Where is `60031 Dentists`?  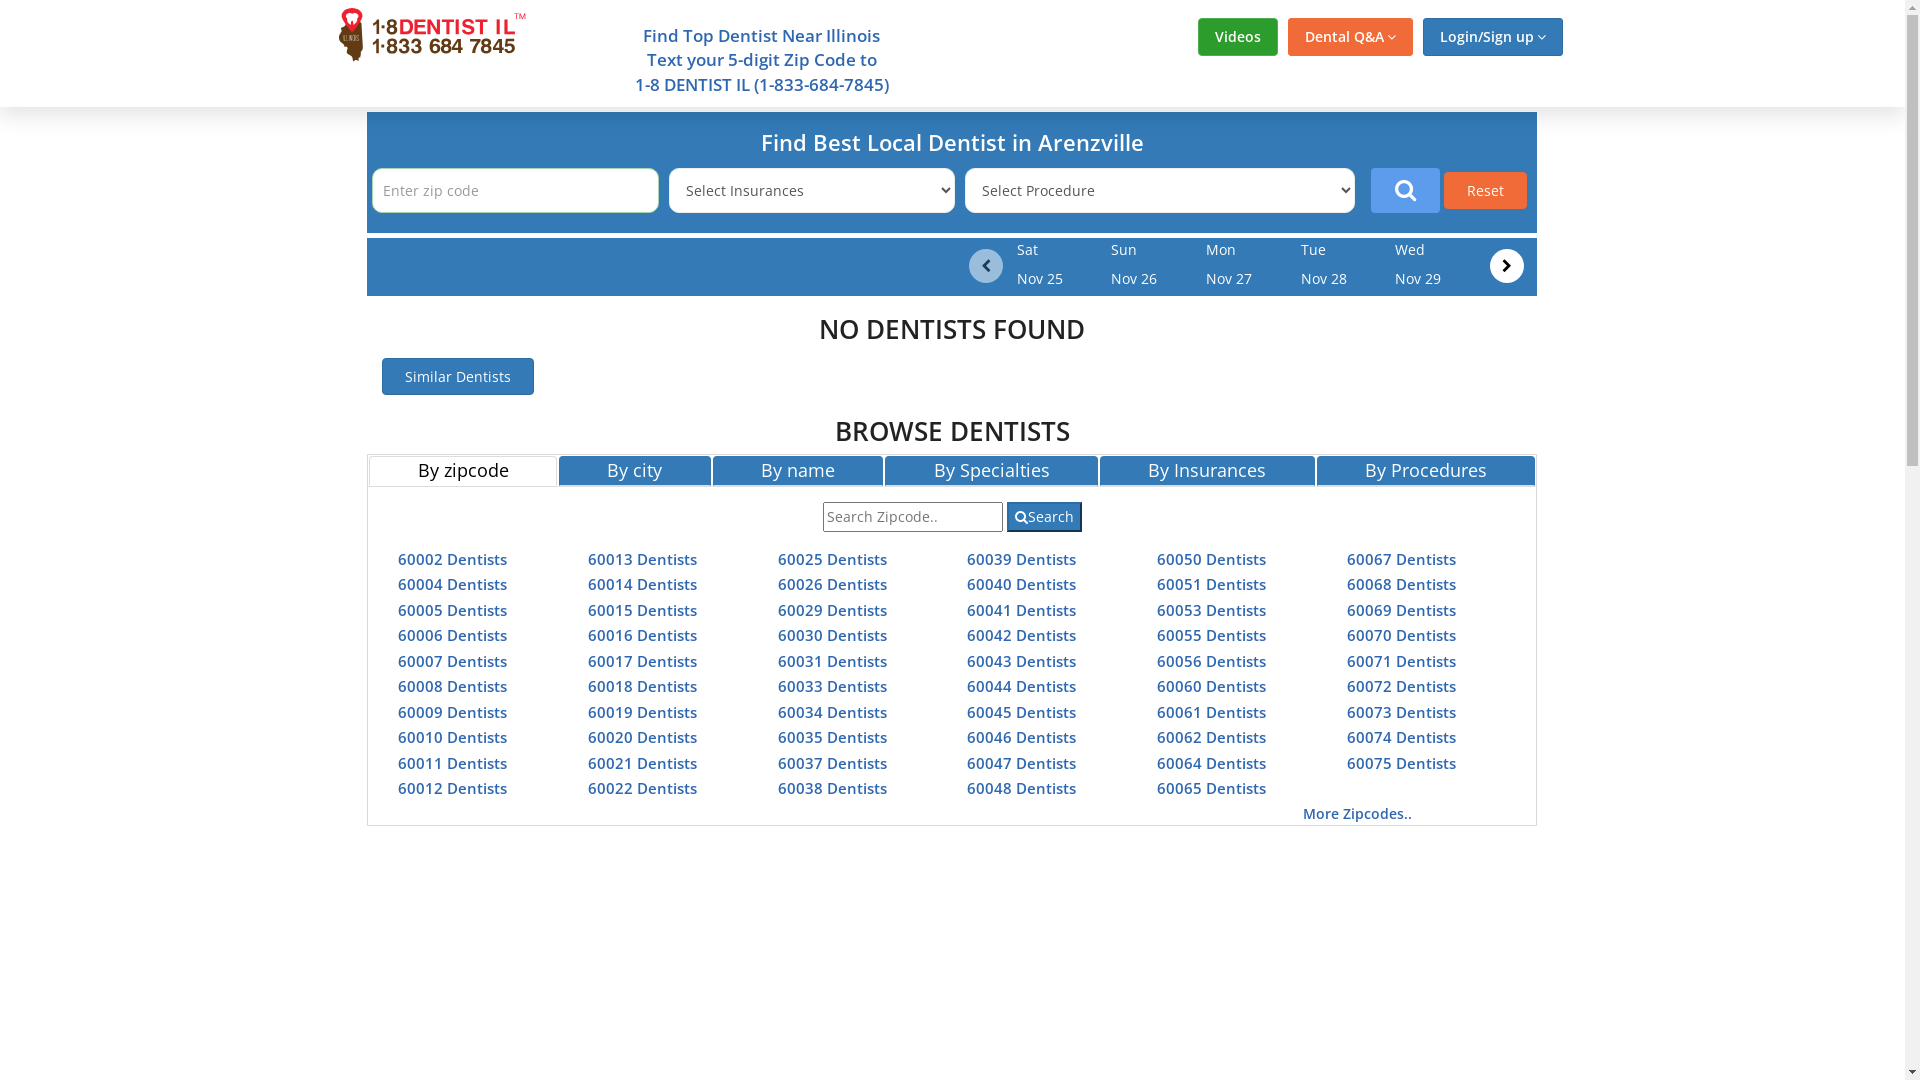
60031 Dentists is located at coordinates (832, 660).